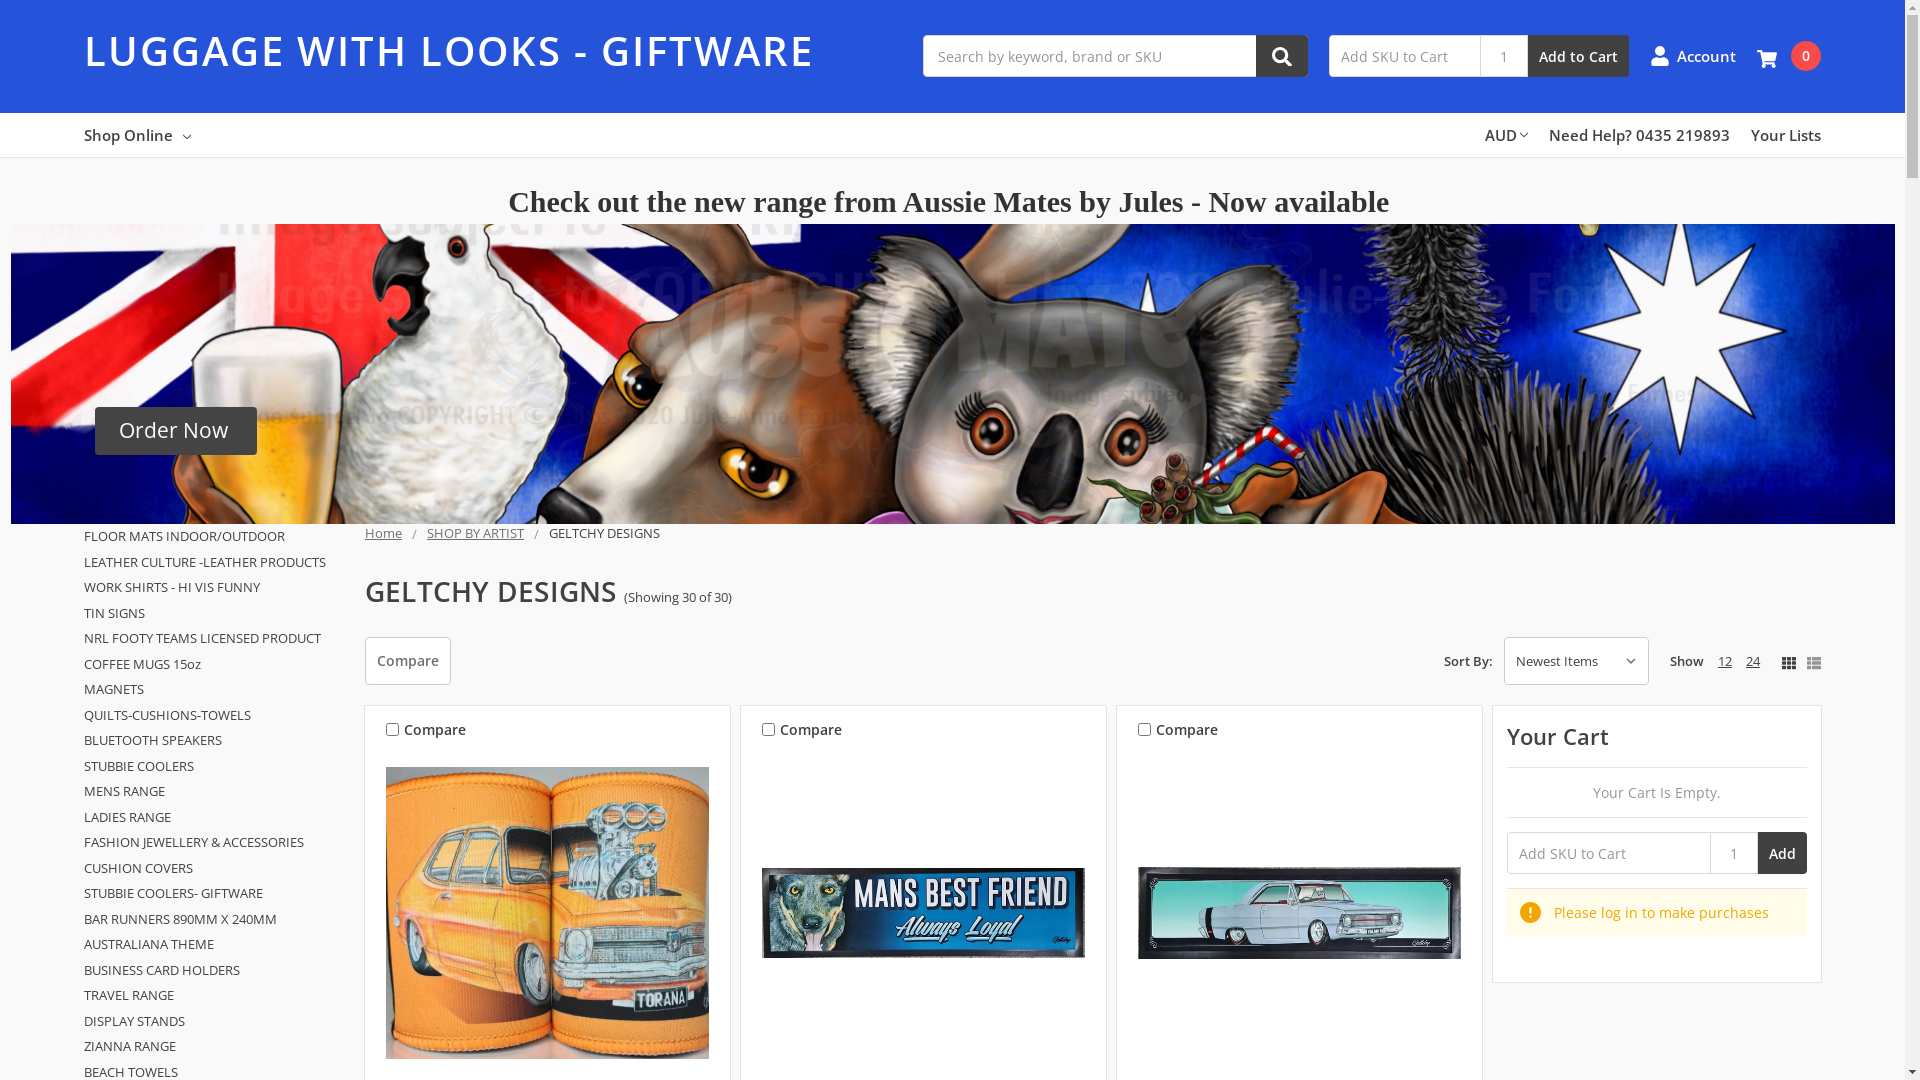 Image resolution: width=1920 pixels, height=1080 pixels. Describe the element at coordinates (214, 818) in the screenshot. I see `LADIES RANGE` at that location.